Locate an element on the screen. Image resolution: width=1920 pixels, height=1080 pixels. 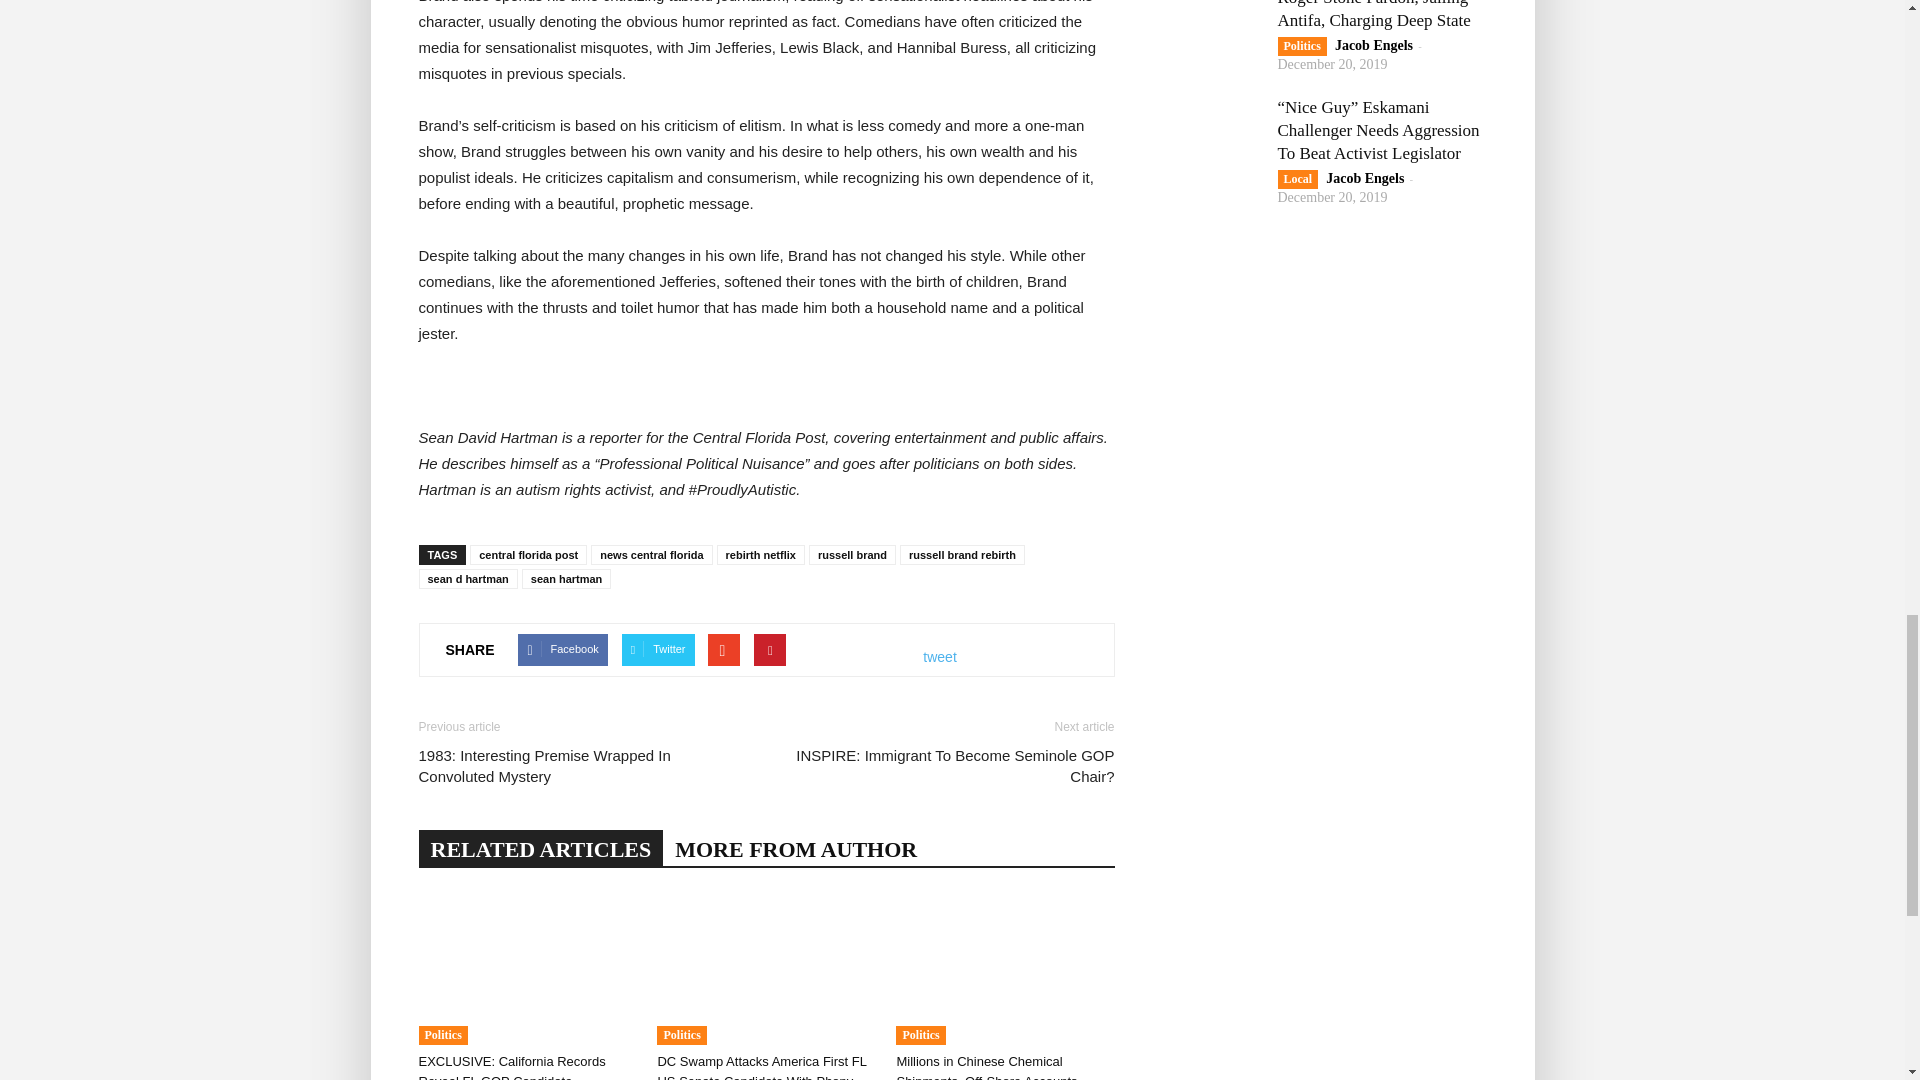
news central florida is located at coordinates (652, 554).